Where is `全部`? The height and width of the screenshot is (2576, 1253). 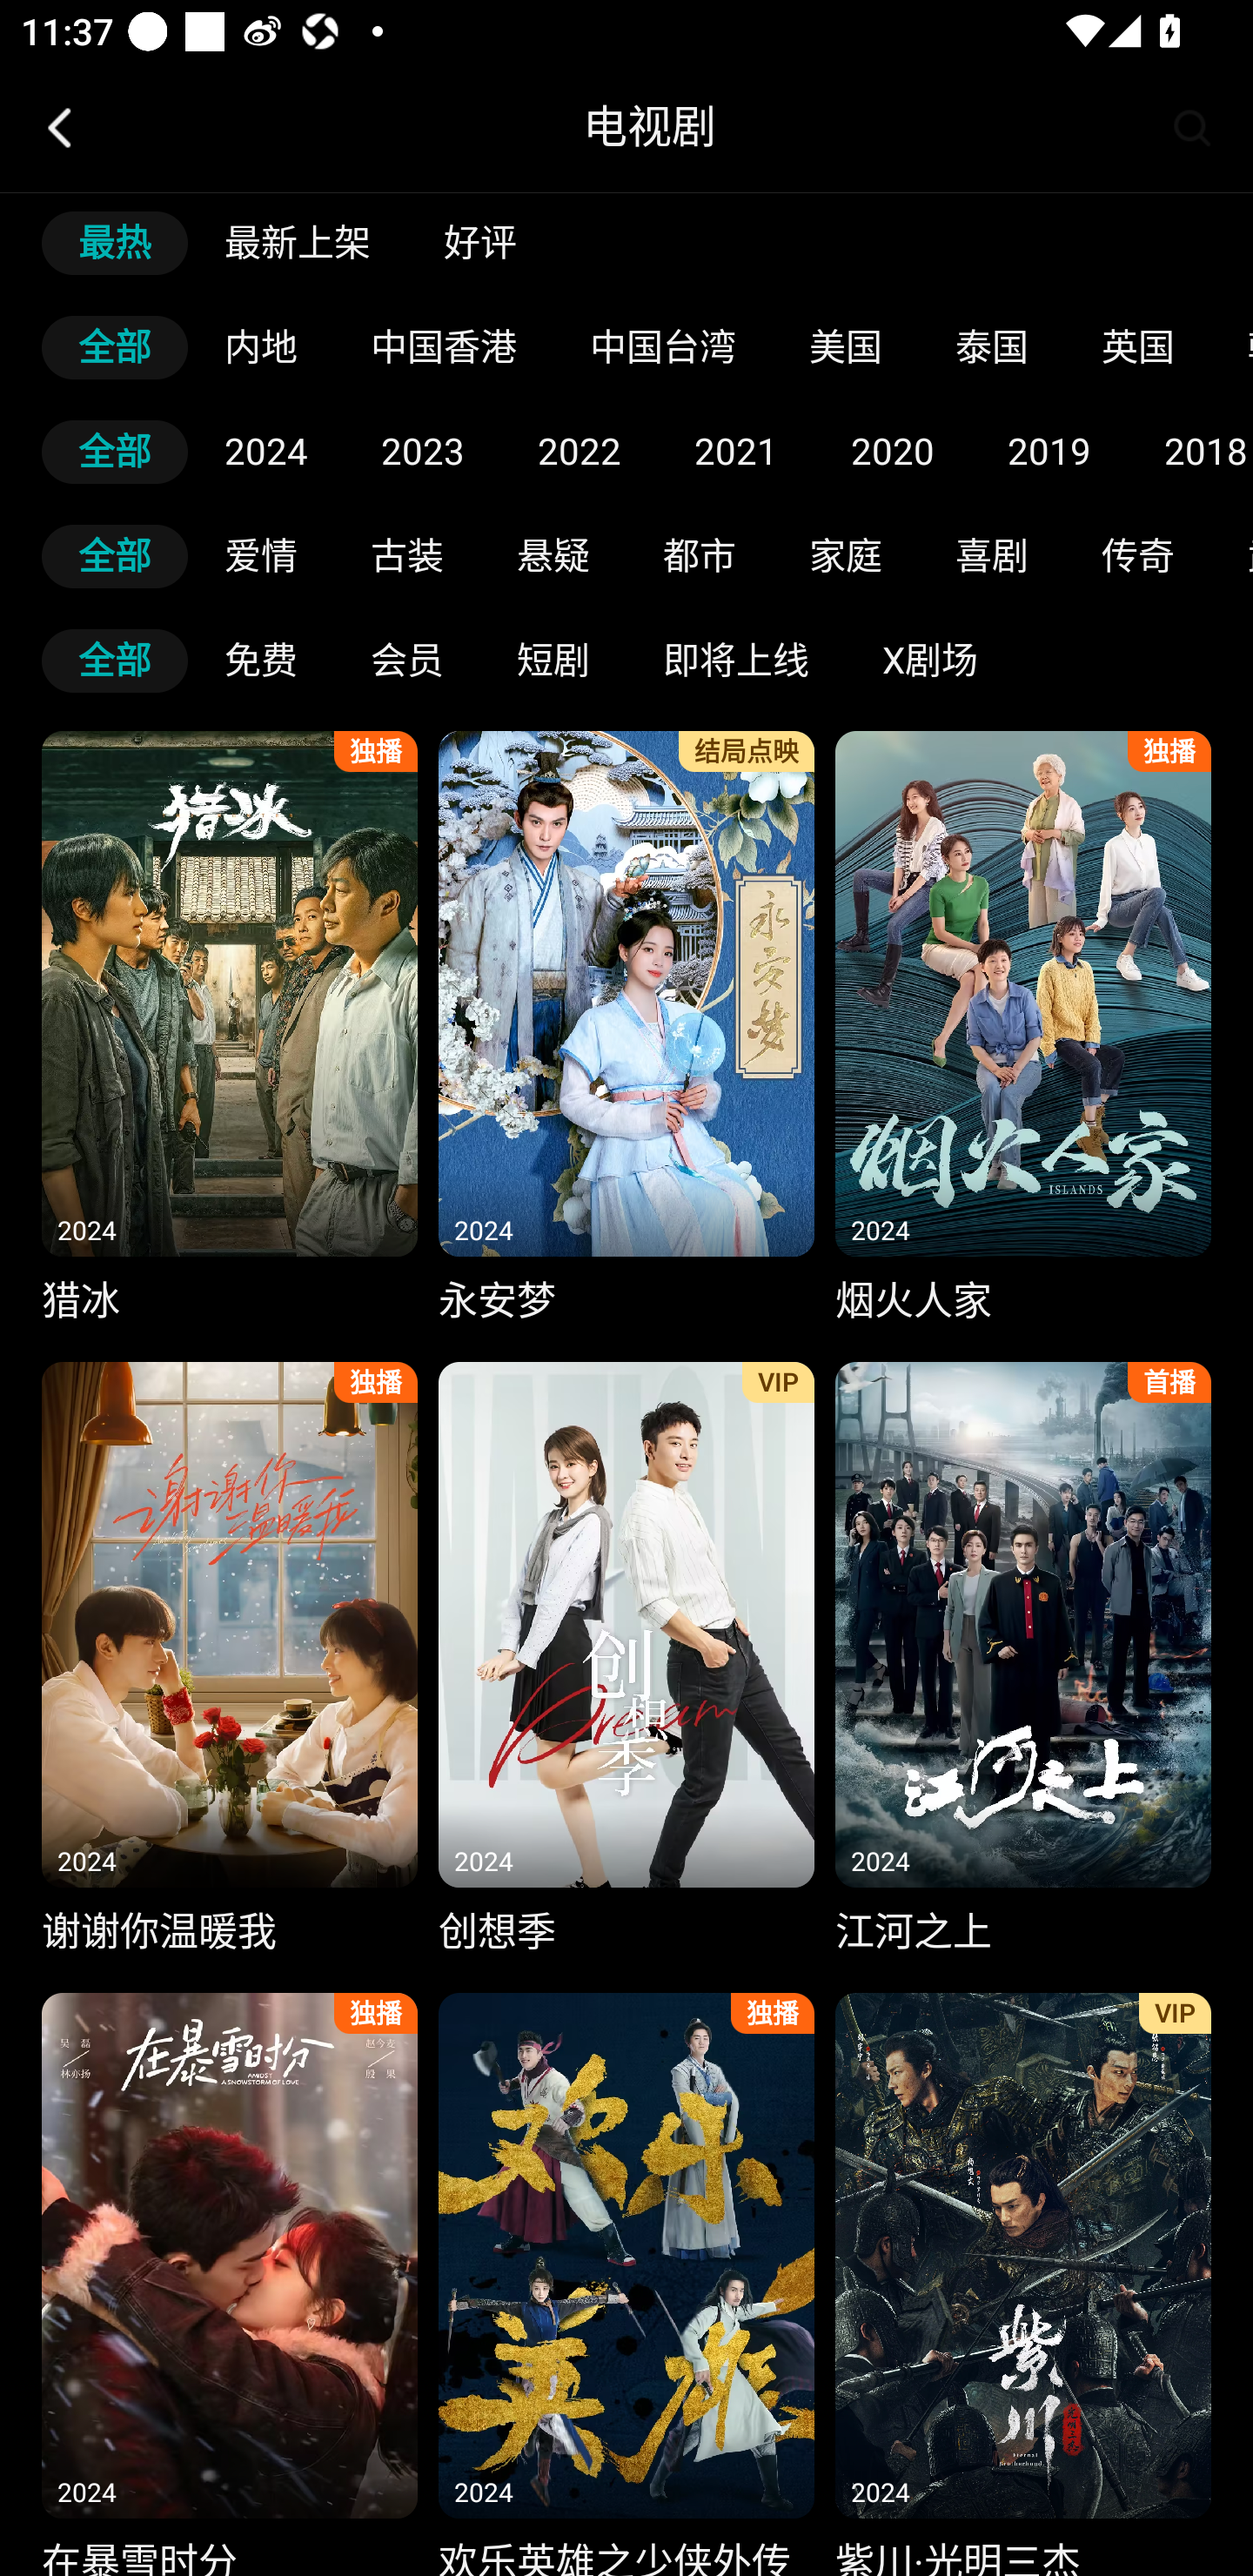
全部 is located at coordinates (115, 661).